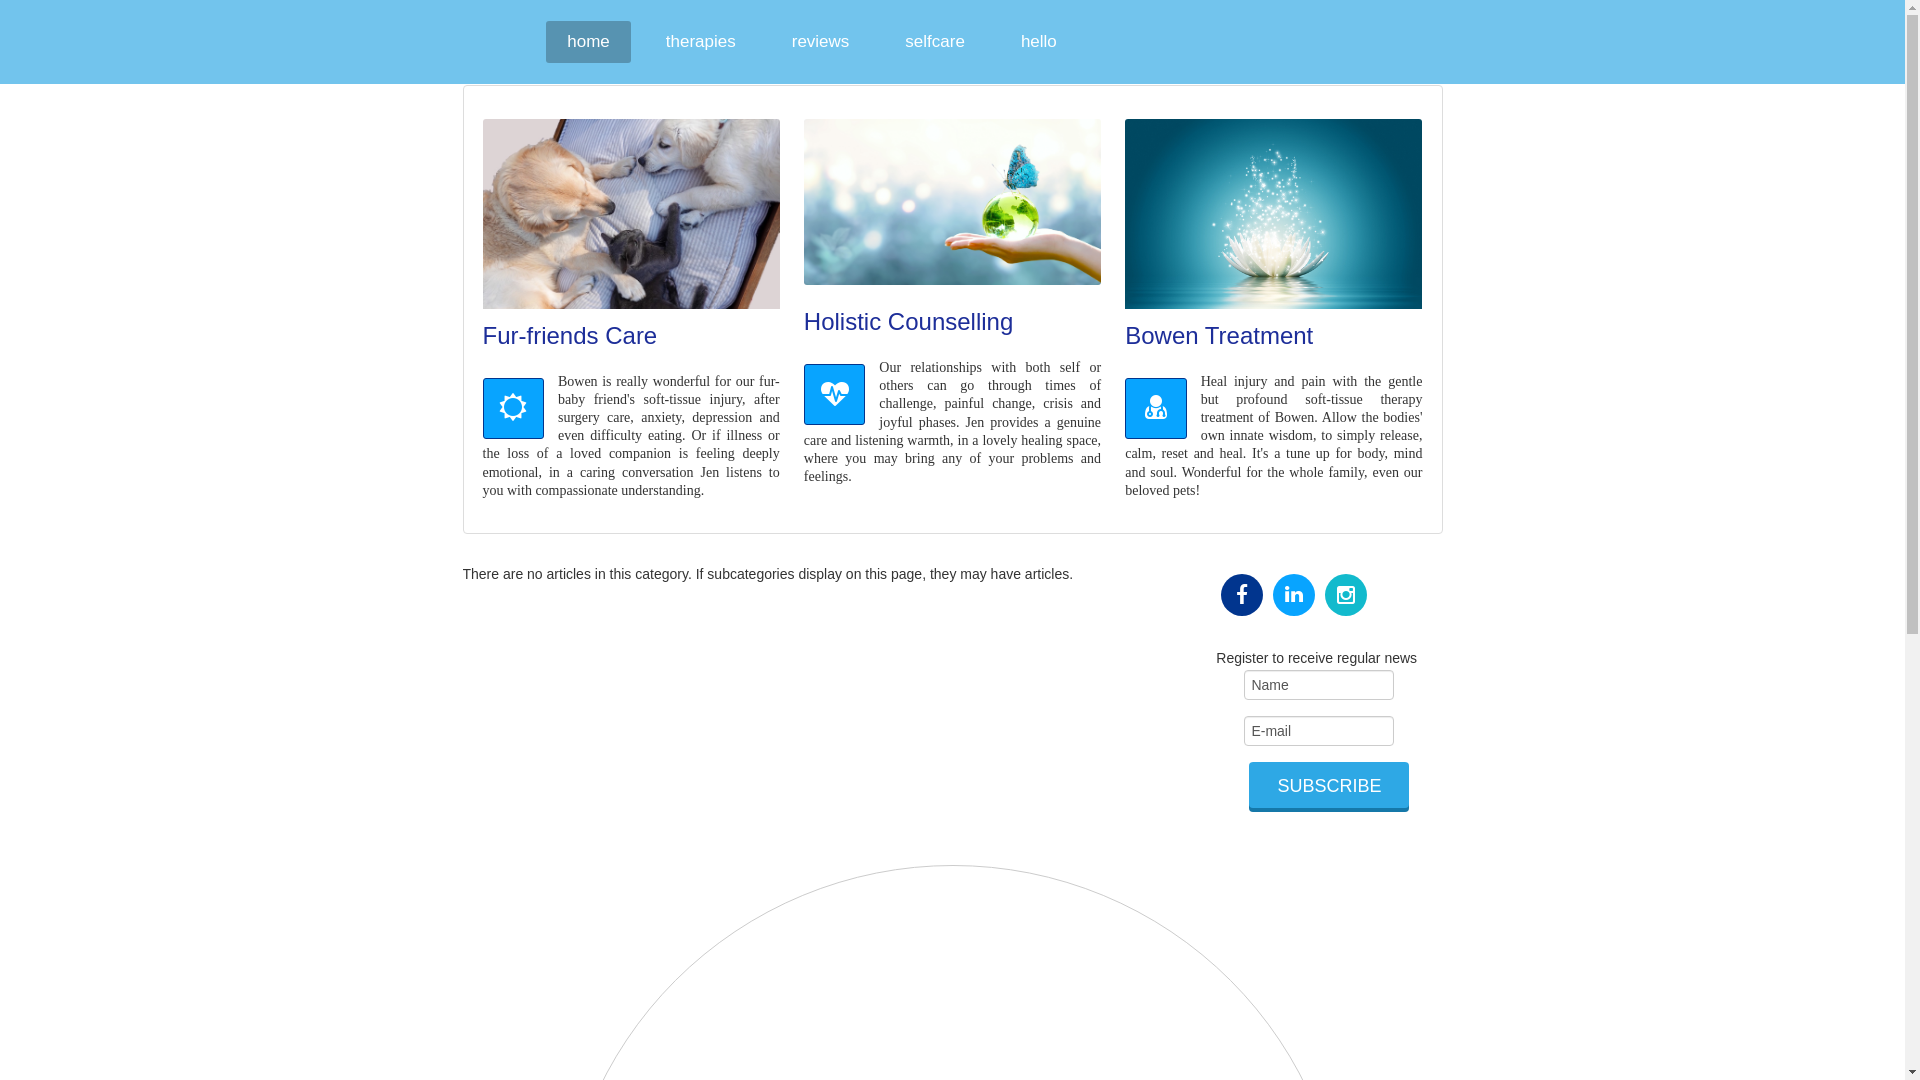 This screenshot has width=1920, height=1080. I want to click on therapies, so click(701, 42).